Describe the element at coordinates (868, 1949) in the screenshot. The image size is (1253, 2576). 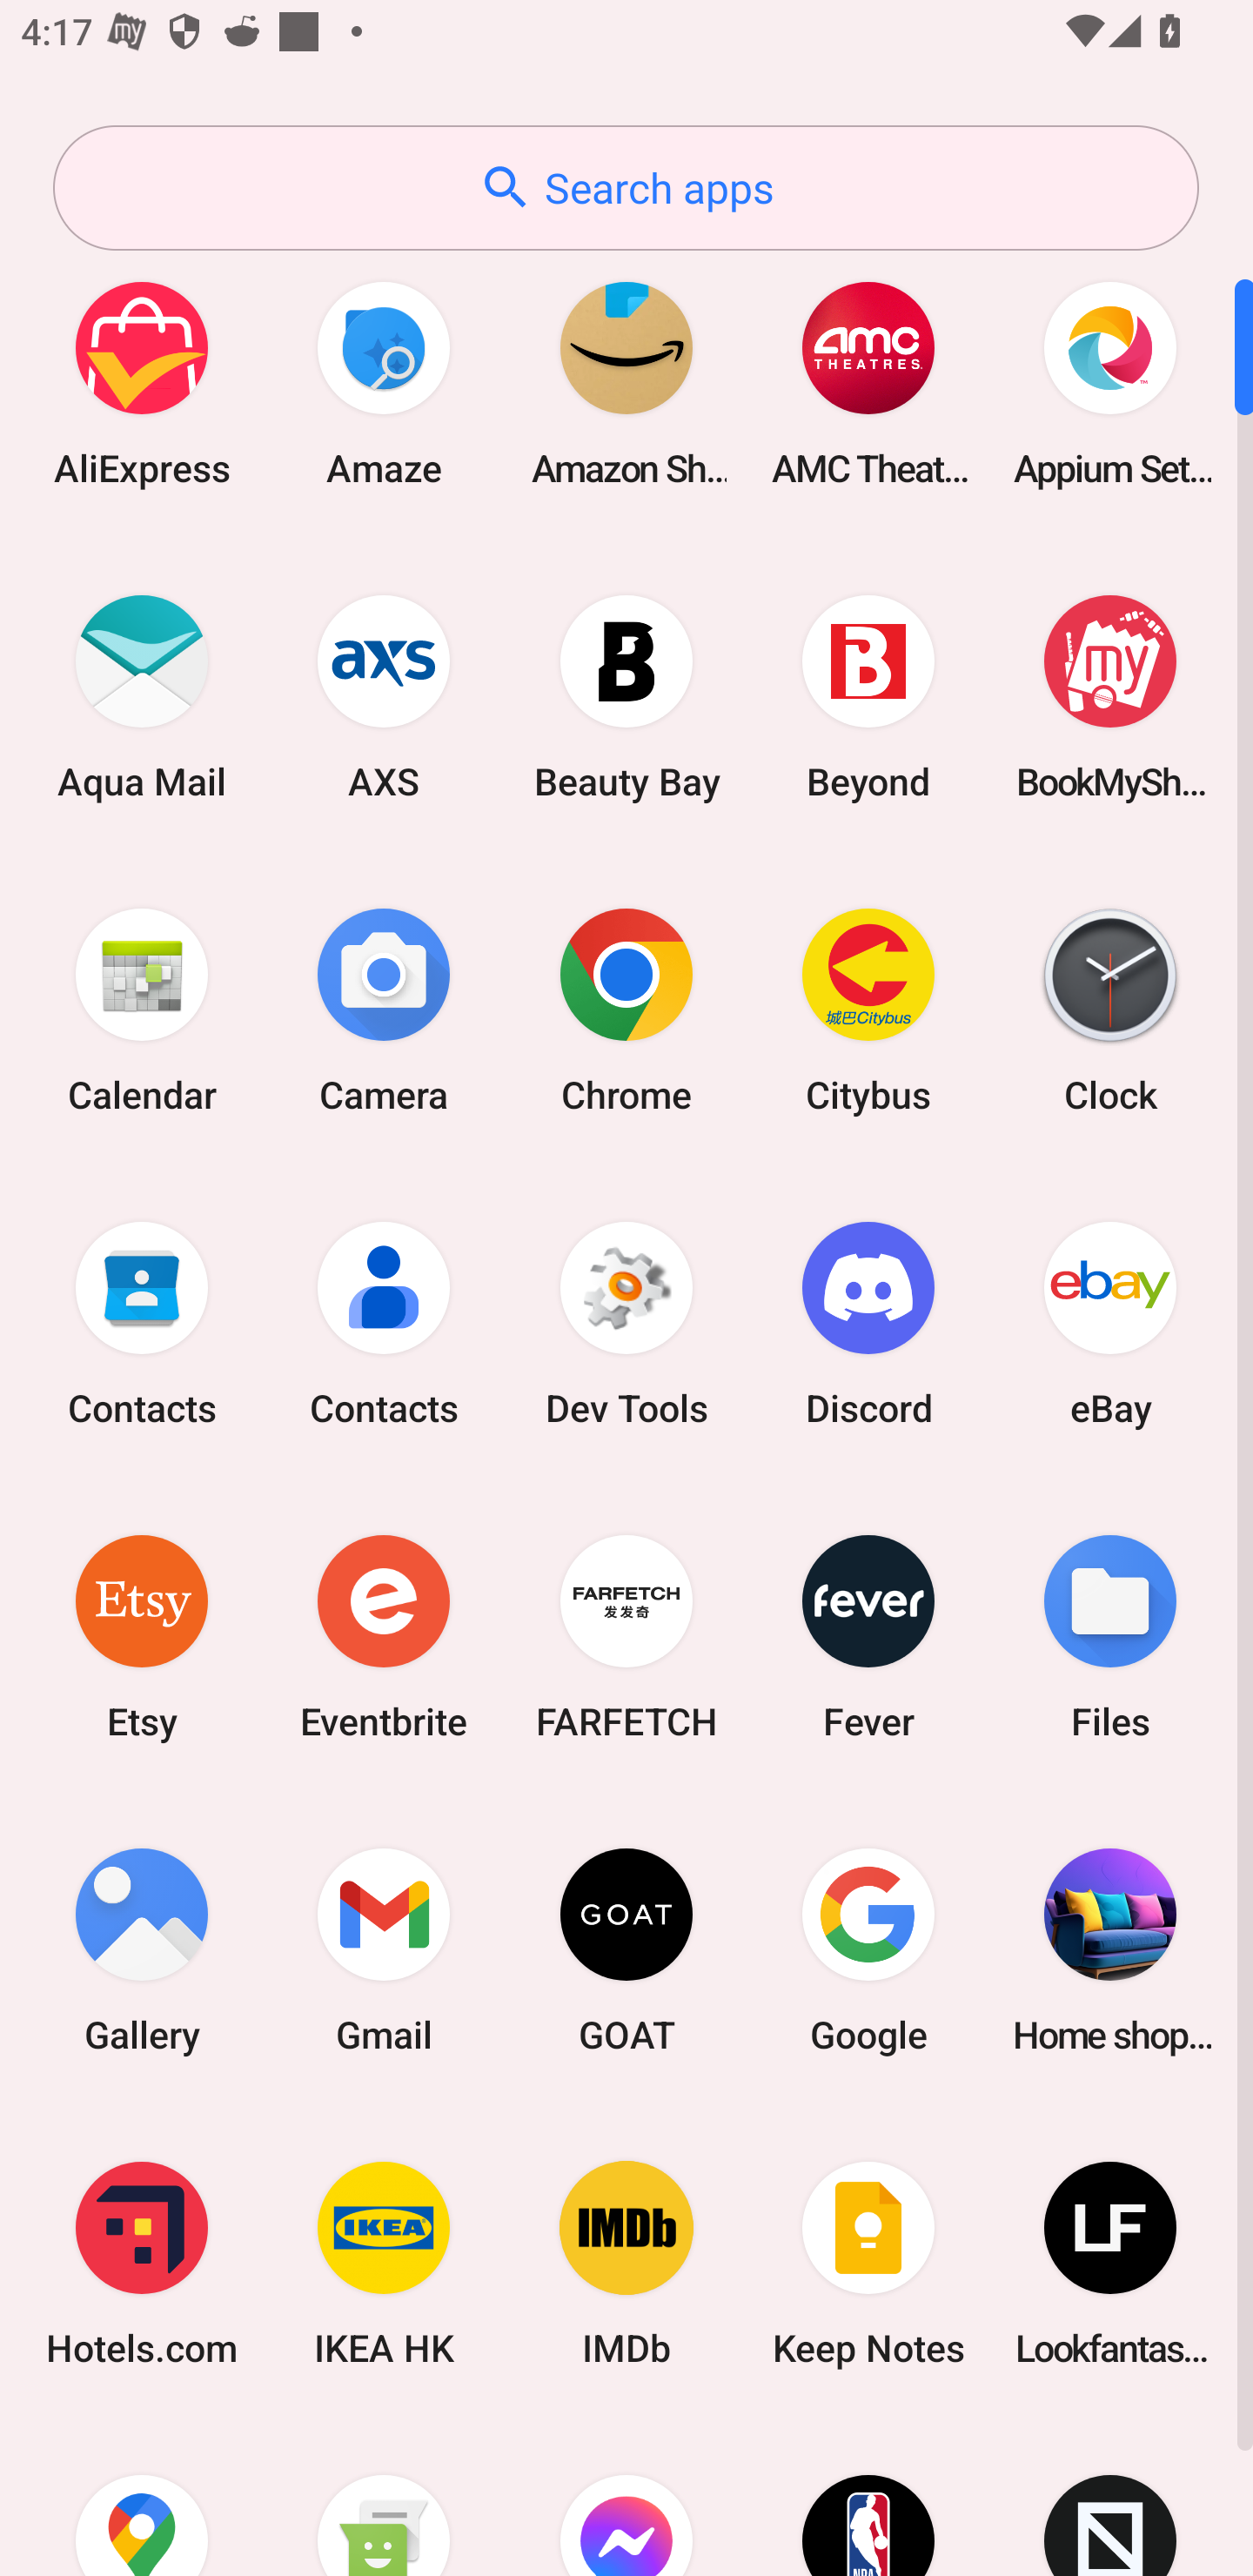
I see `Google` at that location.